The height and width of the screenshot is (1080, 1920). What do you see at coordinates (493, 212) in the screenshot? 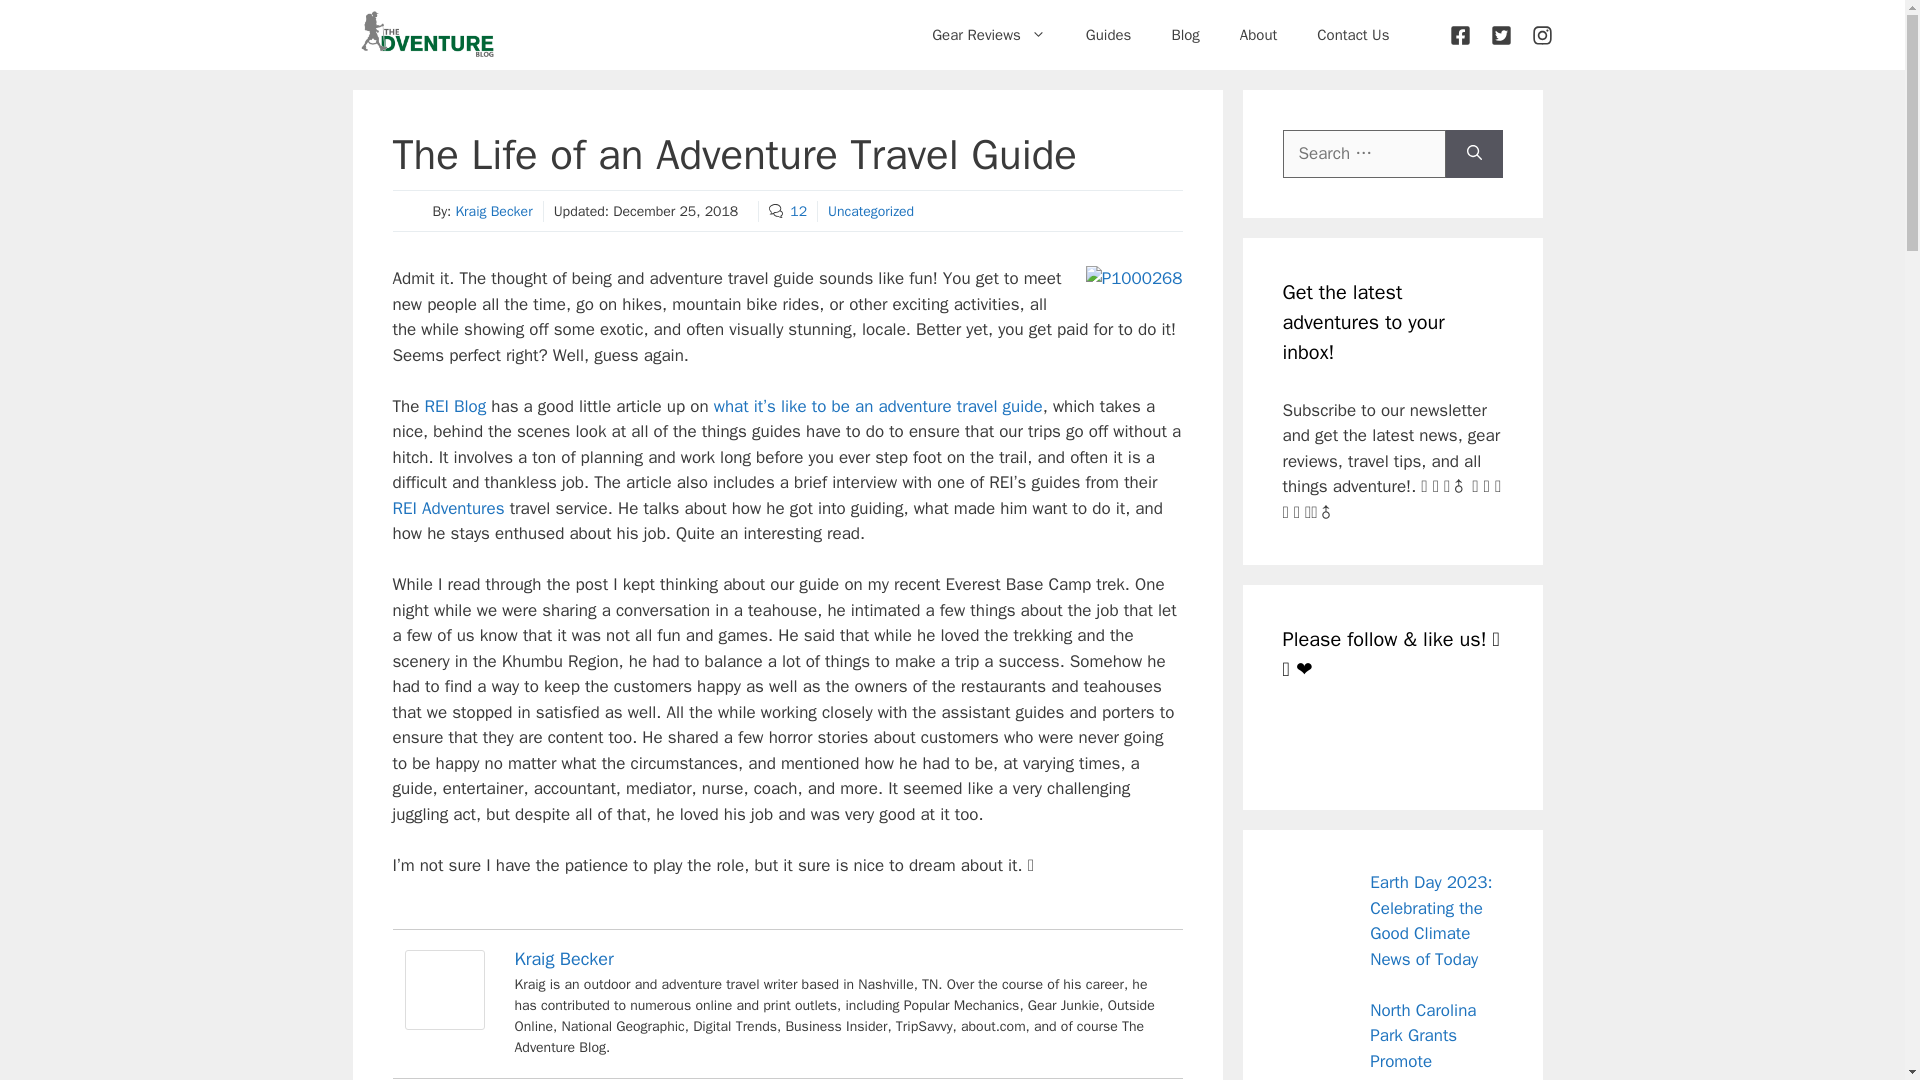
I see `Kraig Becker` at bounding box center [493, 212].